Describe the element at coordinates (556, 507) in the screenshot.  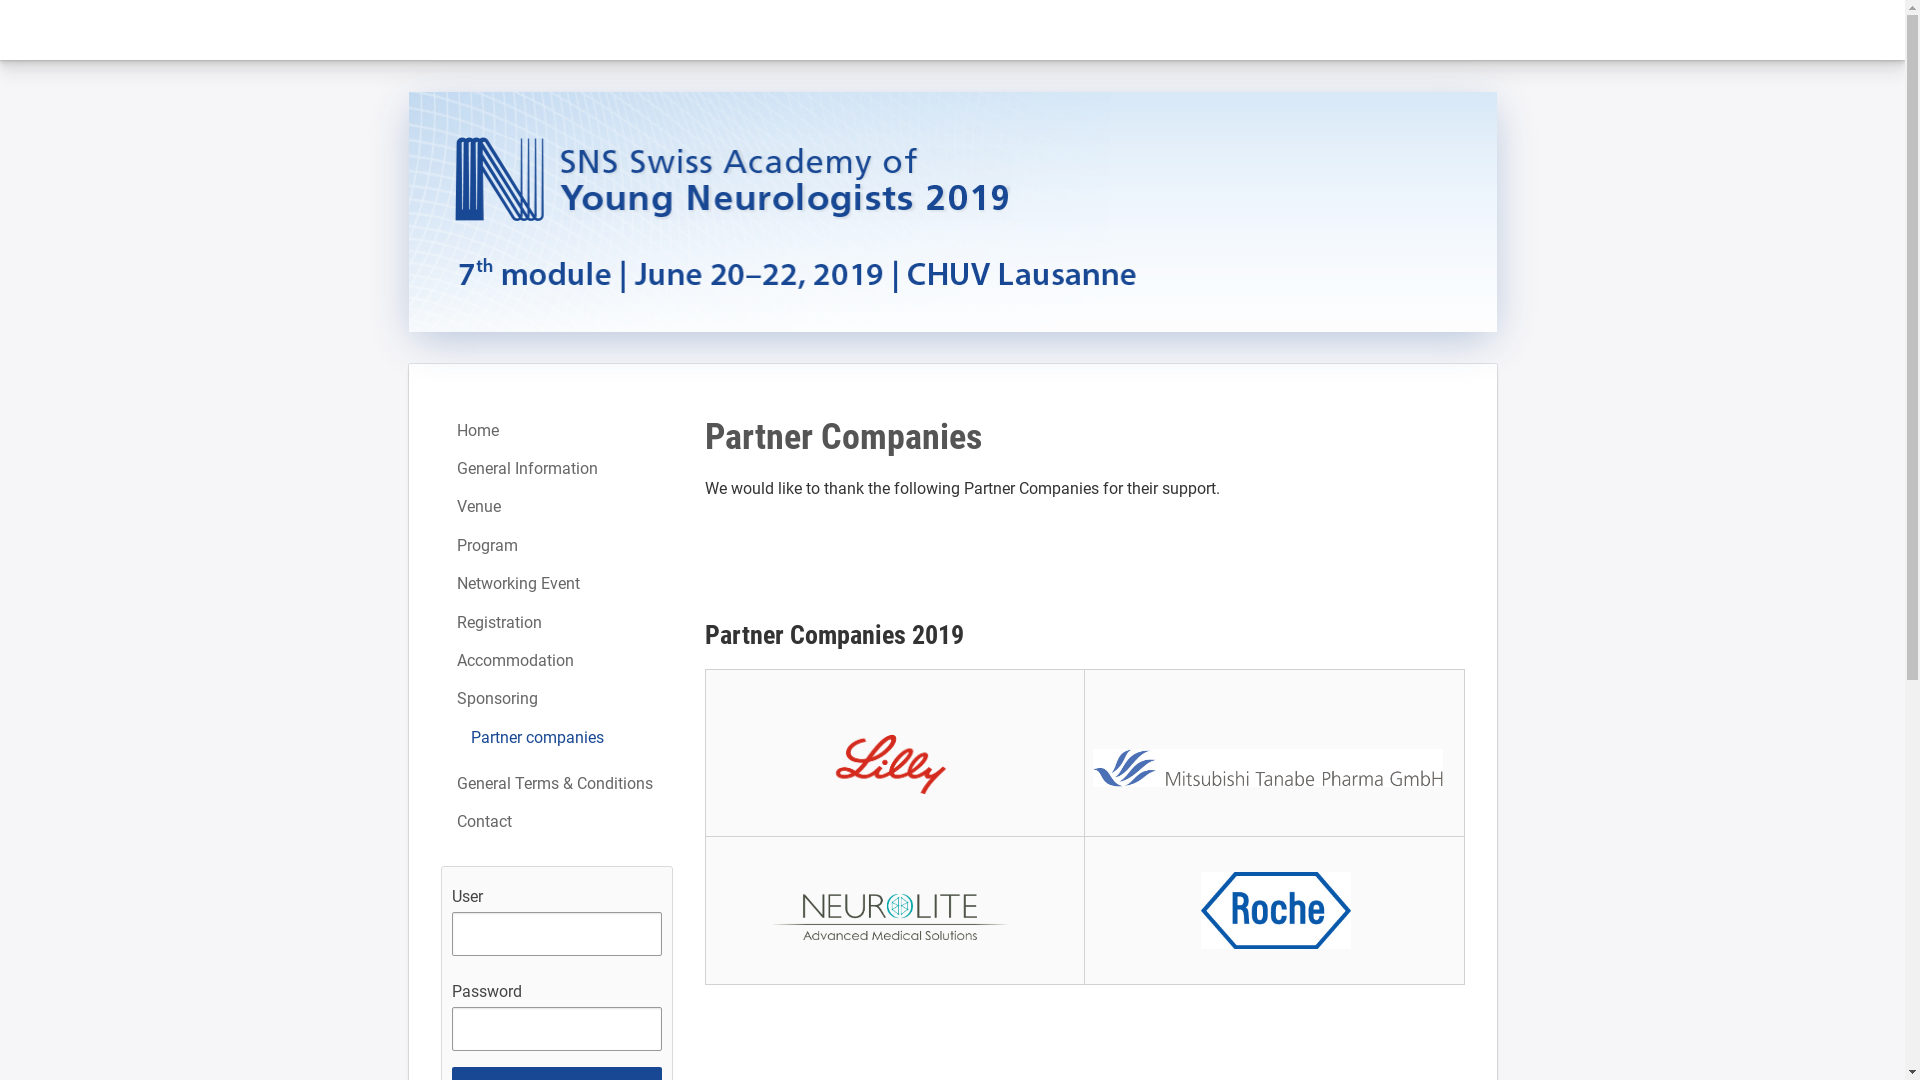
I see `Venue` at that location.